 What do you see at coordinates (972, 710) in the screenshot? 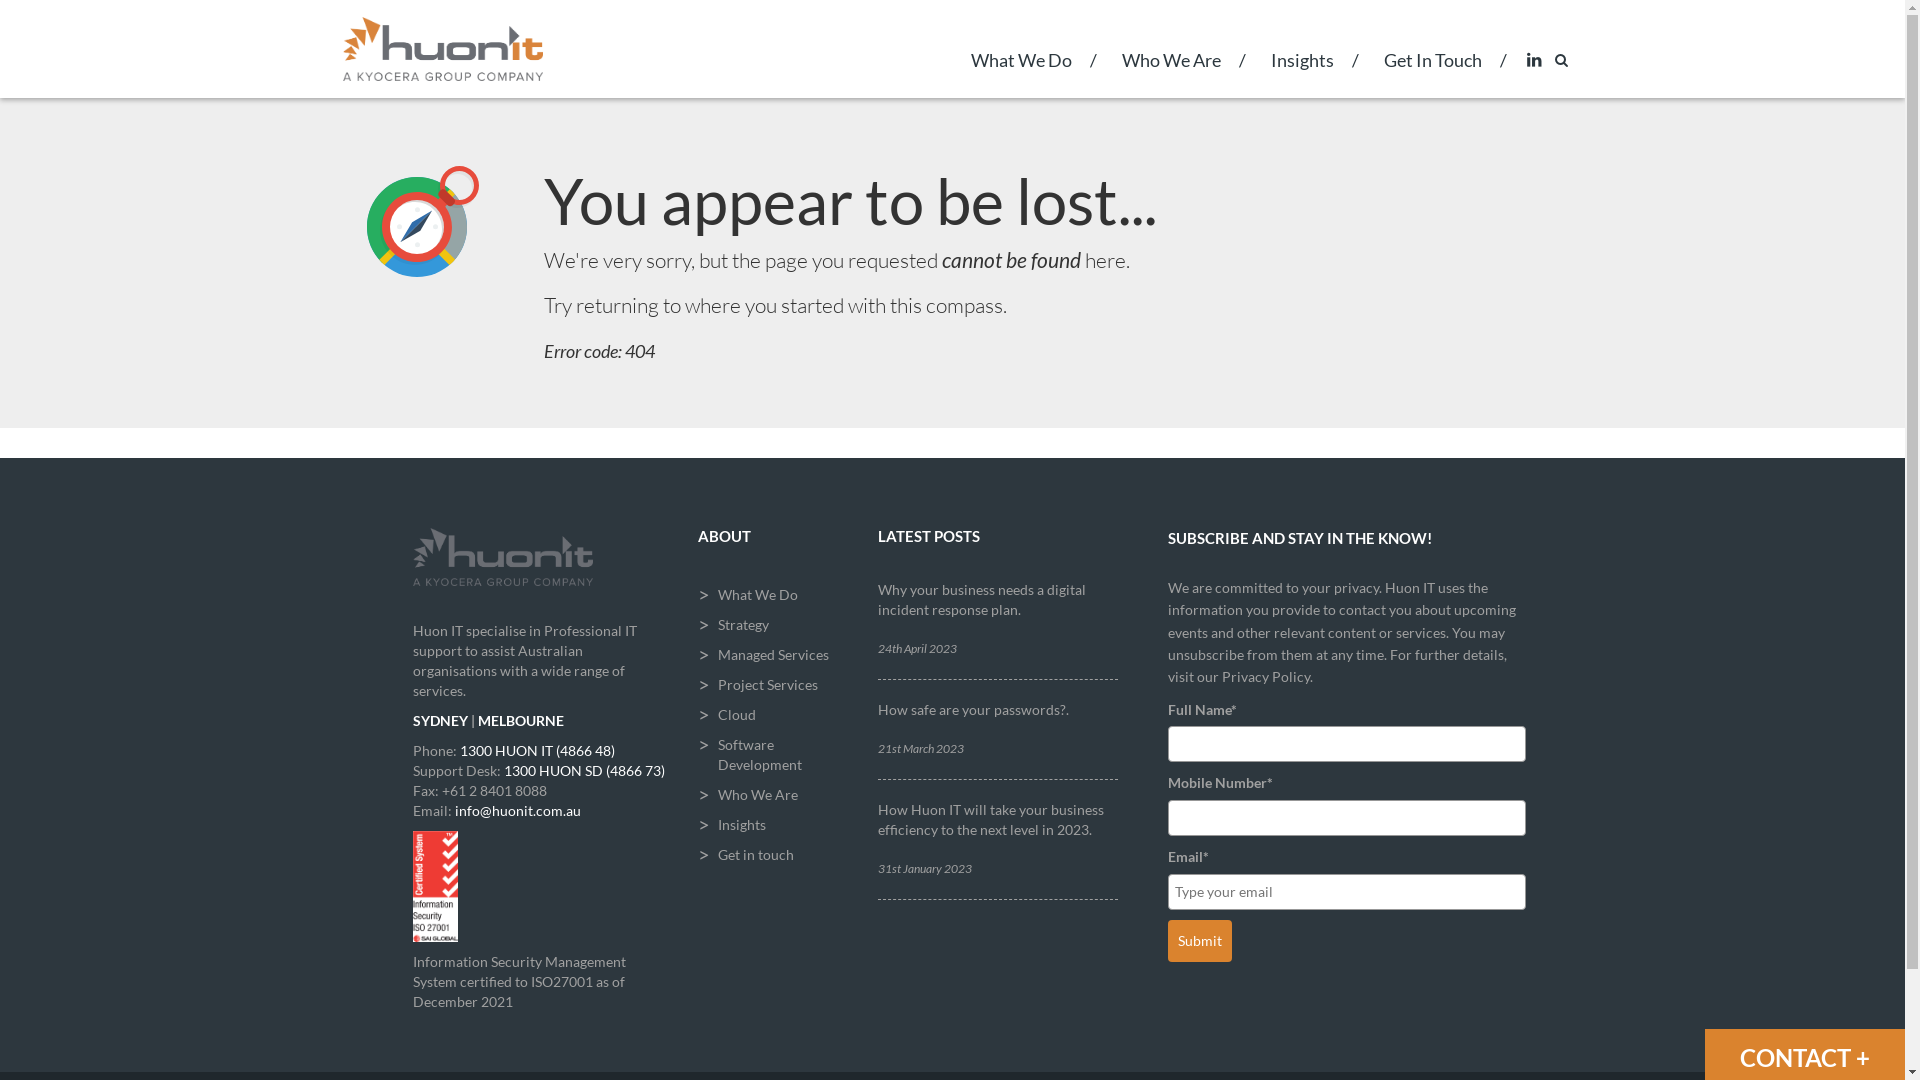
I see `How safe are your passwords?` at bounding box center [972, 710].